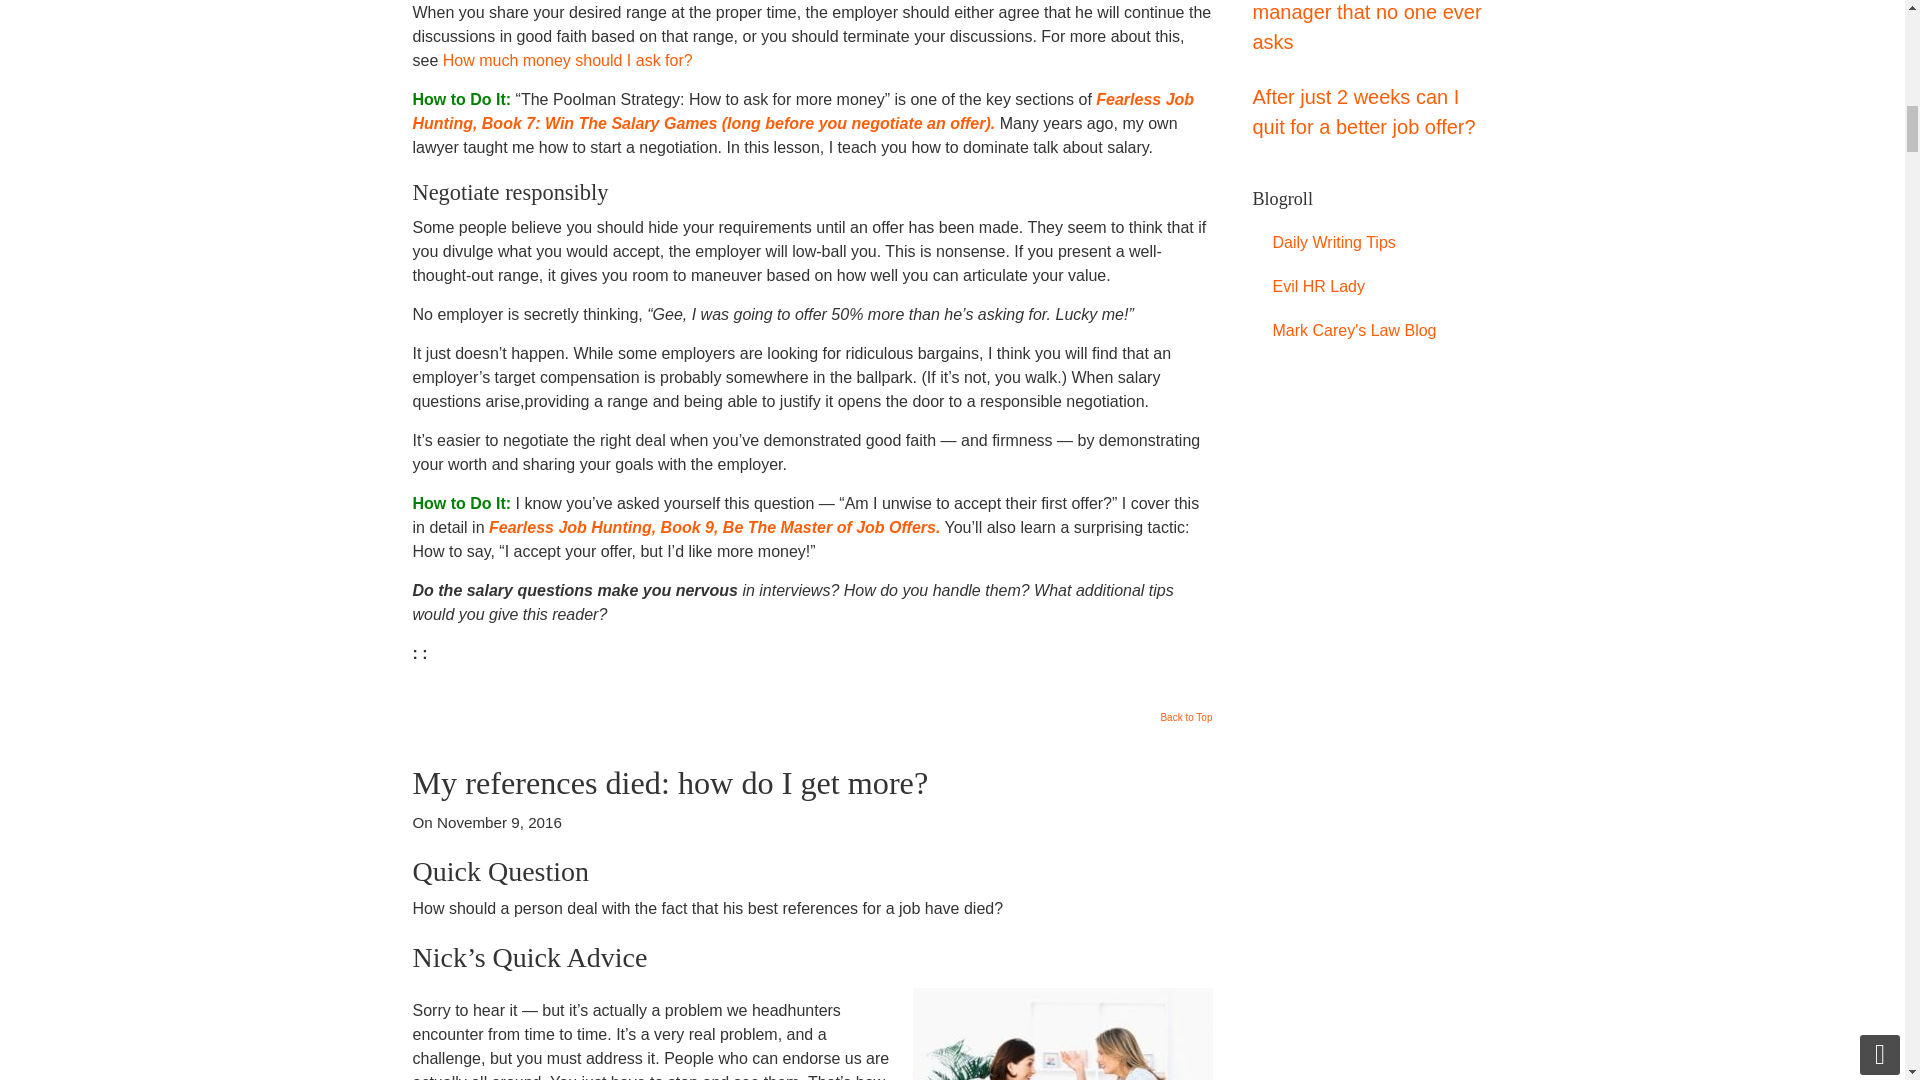 This screenshot has height=1080, width=1920. Describe the element at coordinates (568, 60) in the screenshot. I see `How much money should I ask for?` at that location.